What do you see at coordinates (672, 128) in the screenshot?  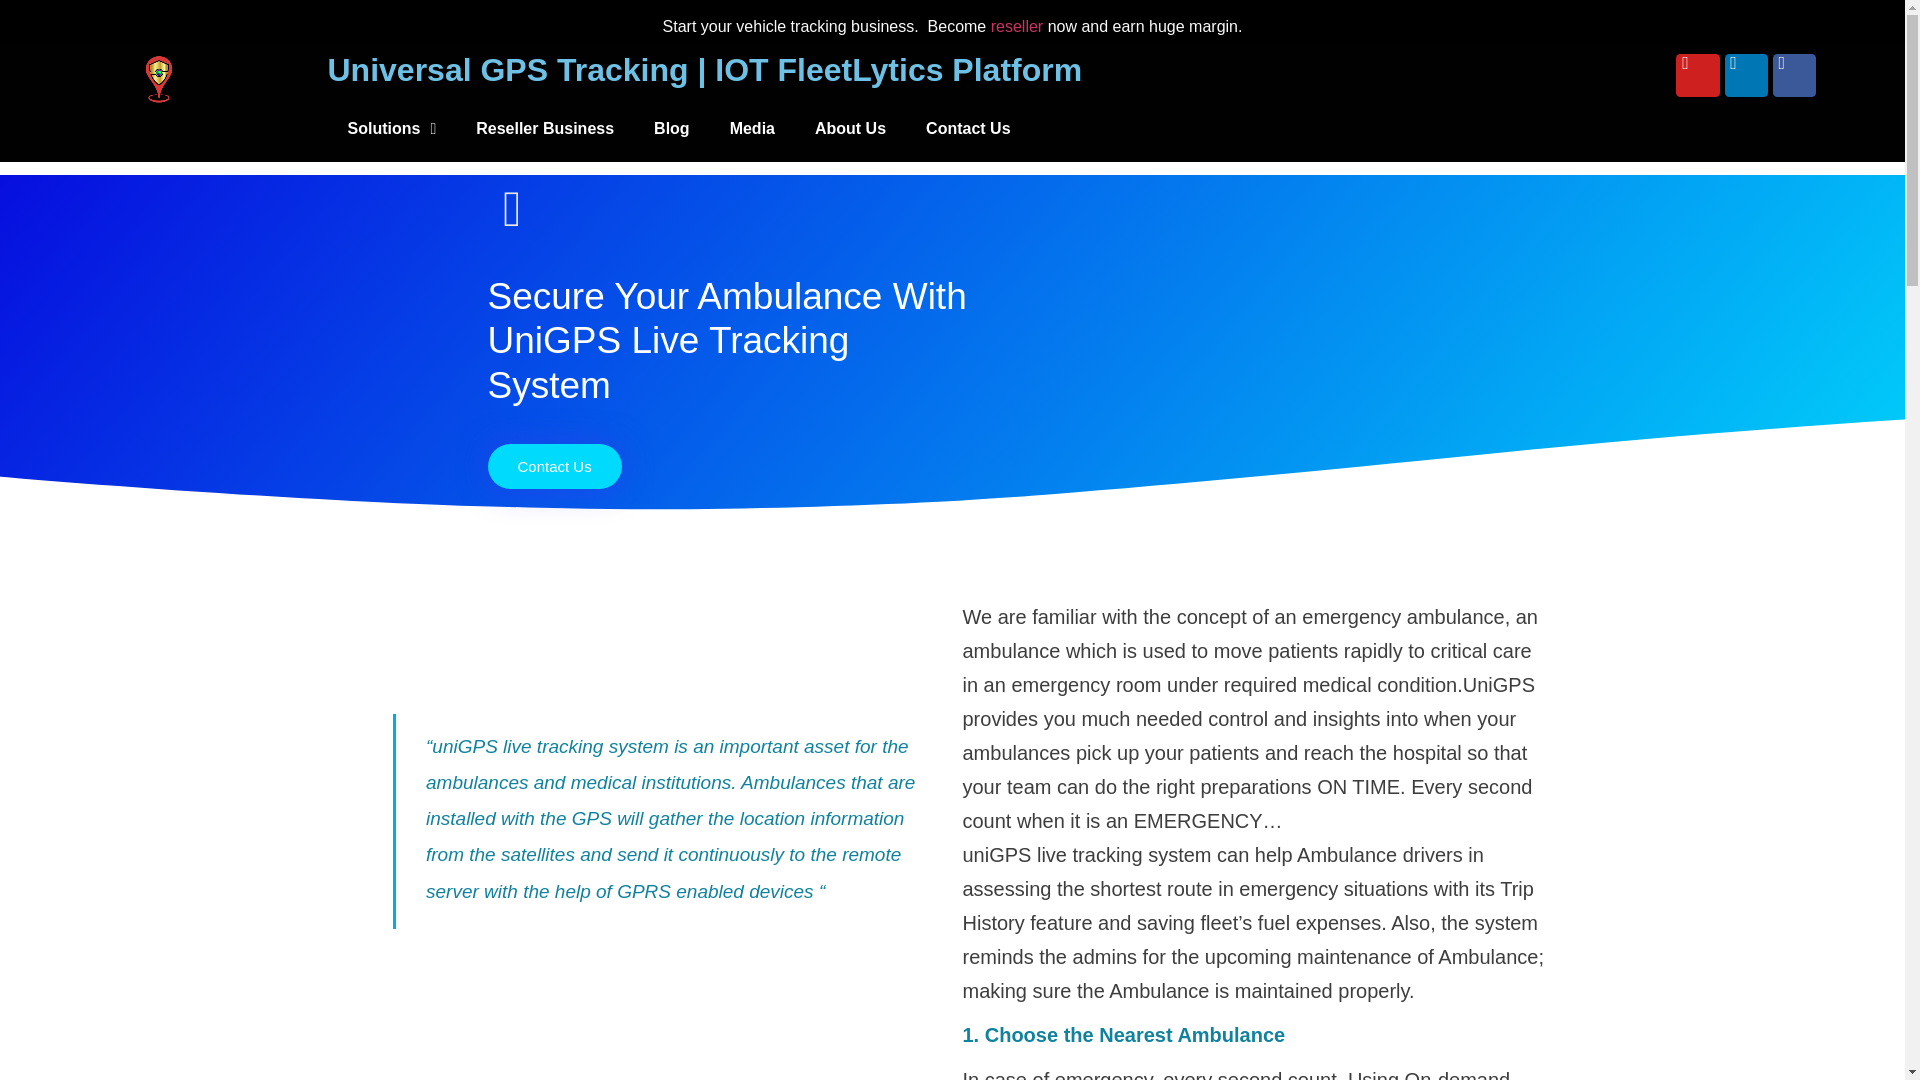 I see `Blog` at bounding box center [672, 128].